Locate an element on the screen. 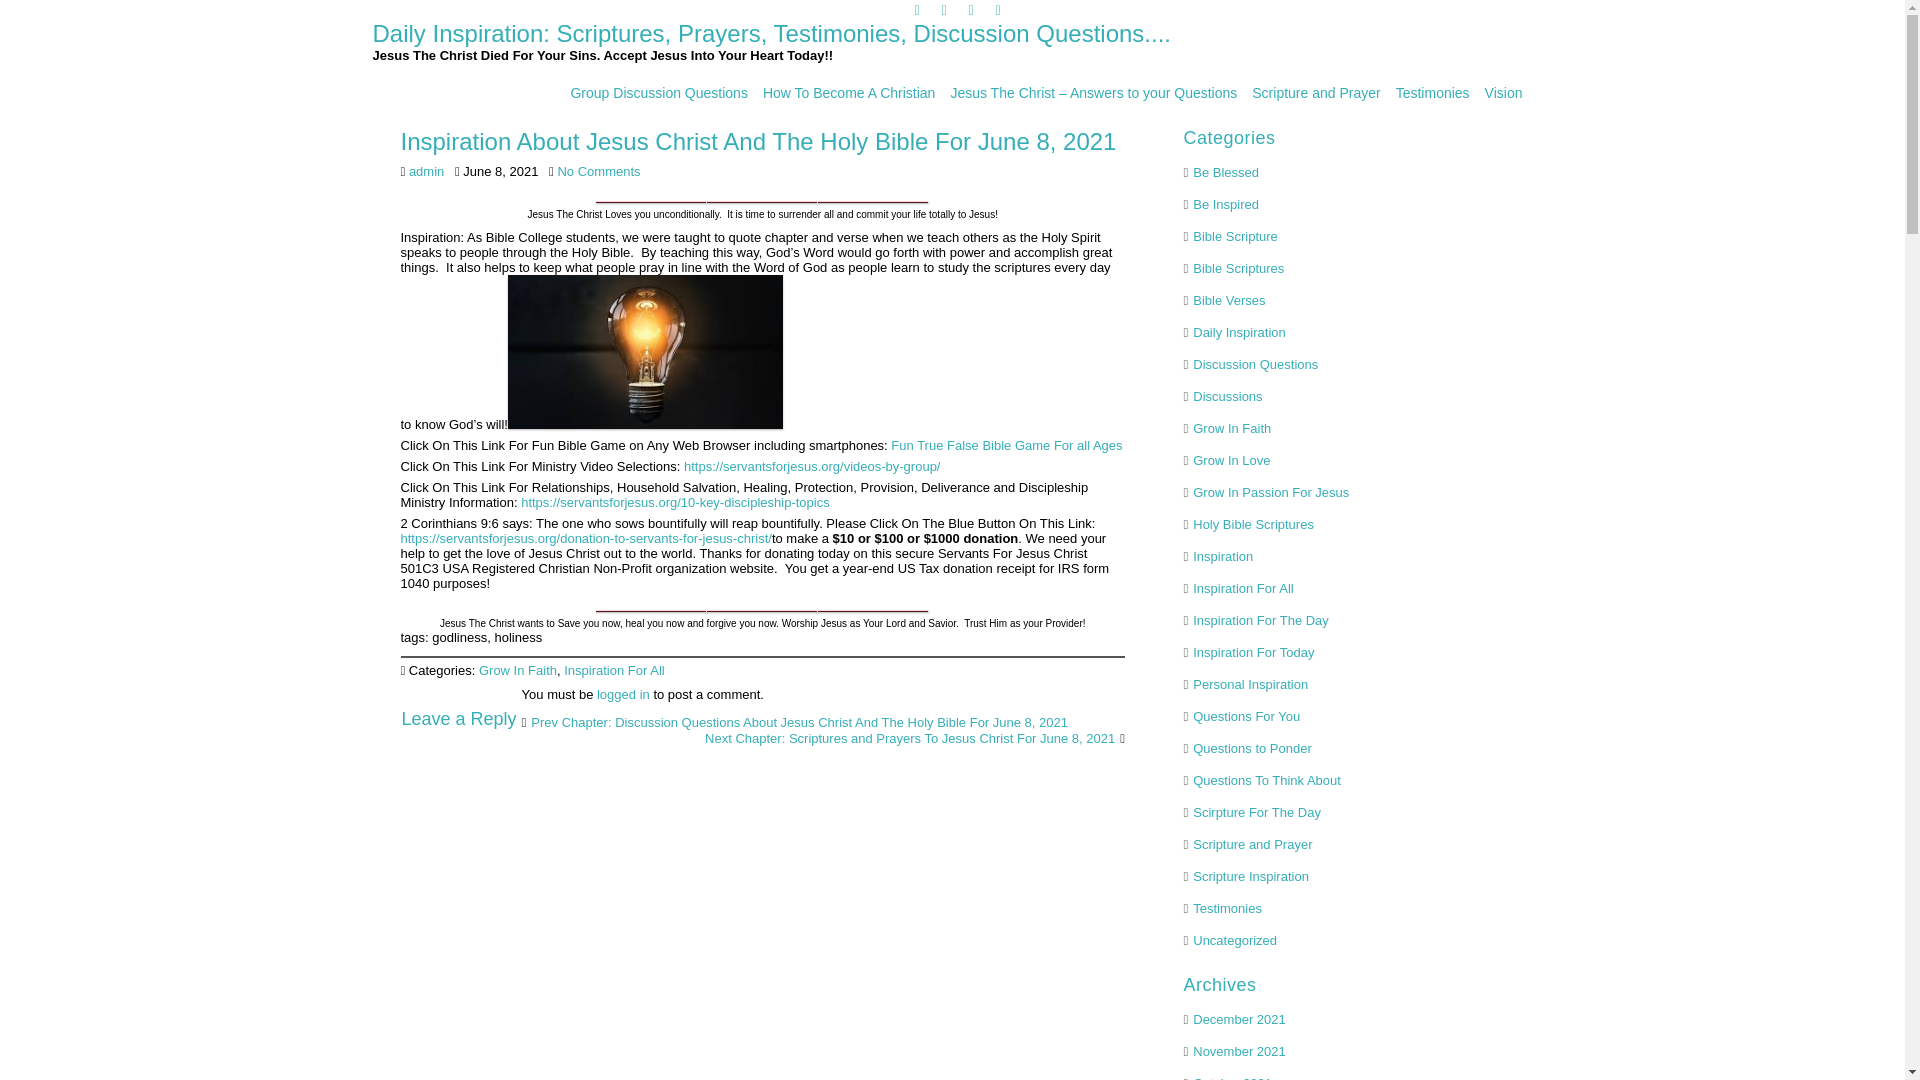 This screenshot has width=1920, height=1080. No Comments is located at coordinates (598, 172).